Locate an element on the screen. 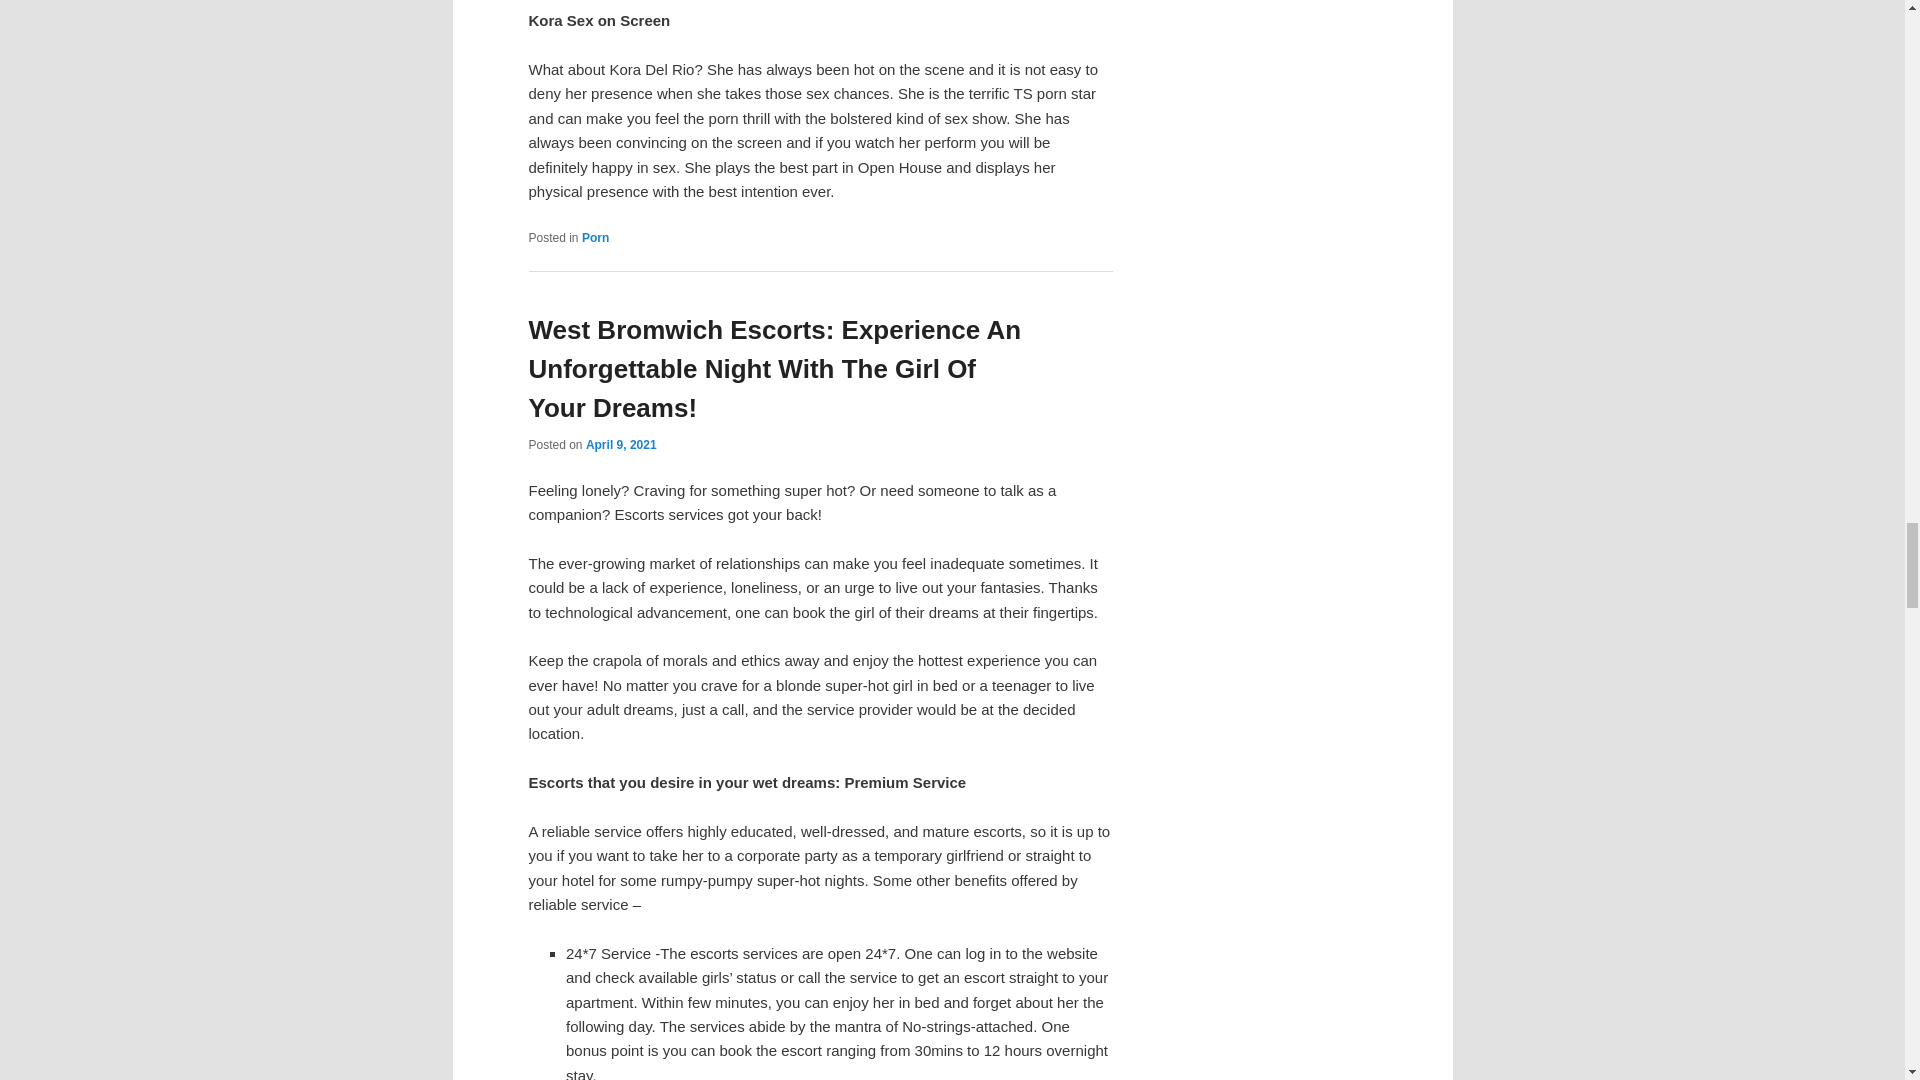  5:47 am is located at coordinates (620, 445).